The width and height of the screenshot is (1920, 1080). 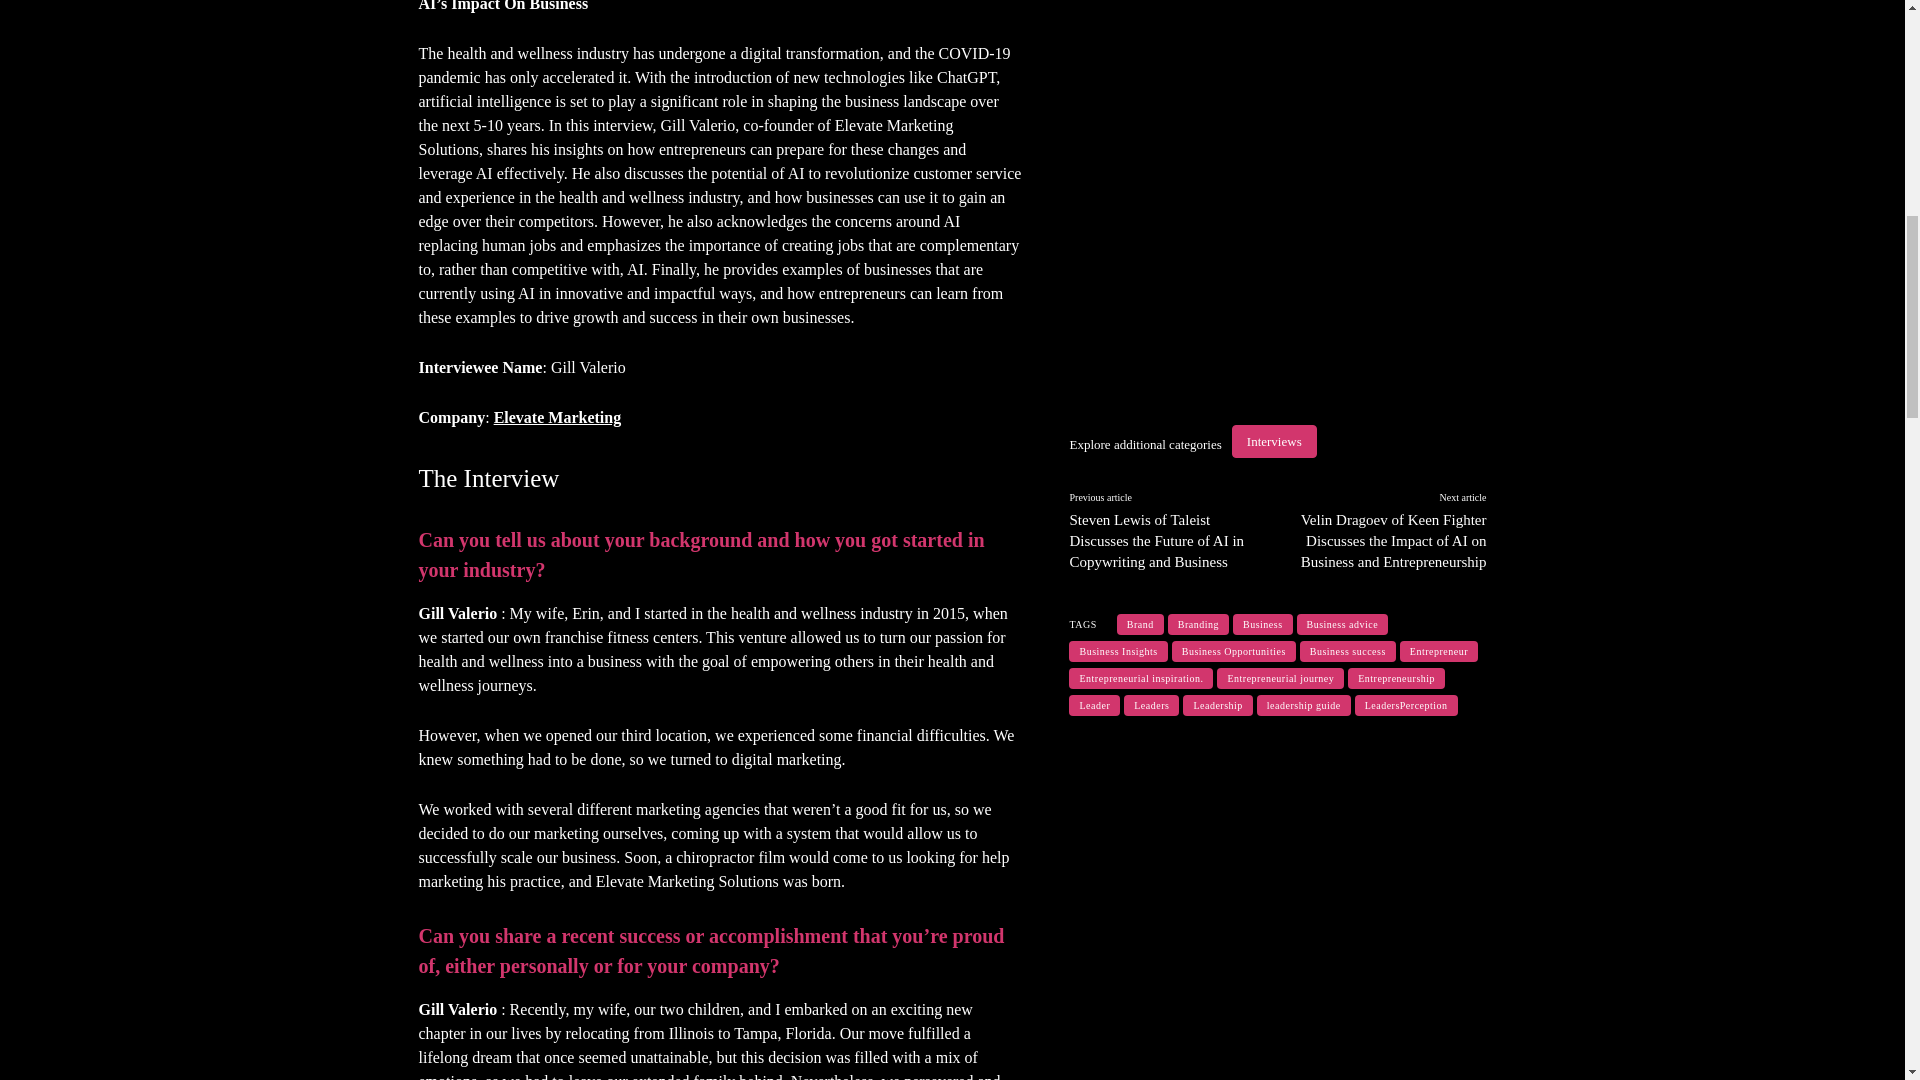 I want to click on Brand, so click(x=1140, y=624).